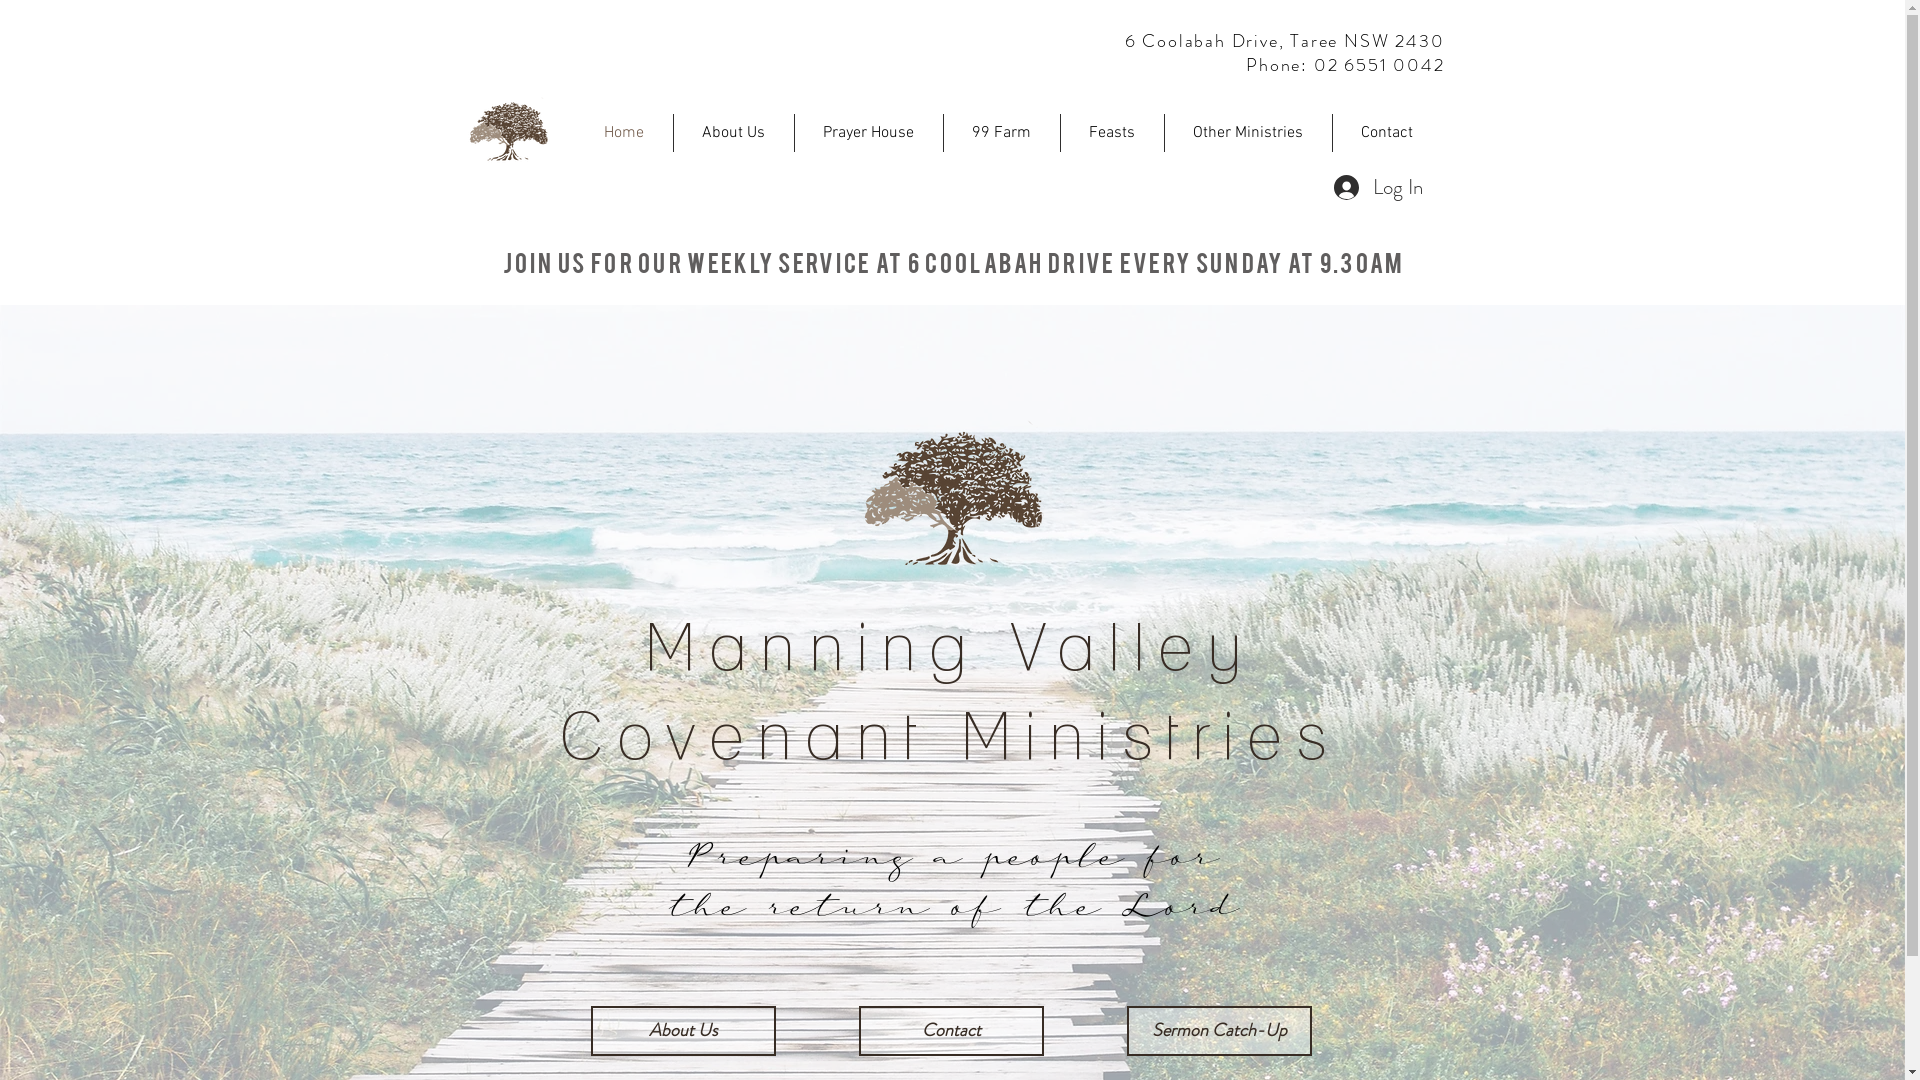 The width and height of the screenshot is (1920, 1080). What do you see at coordinates (734, 133) in the screenshot?
I see `About Us` at bounding box center [734, 133].